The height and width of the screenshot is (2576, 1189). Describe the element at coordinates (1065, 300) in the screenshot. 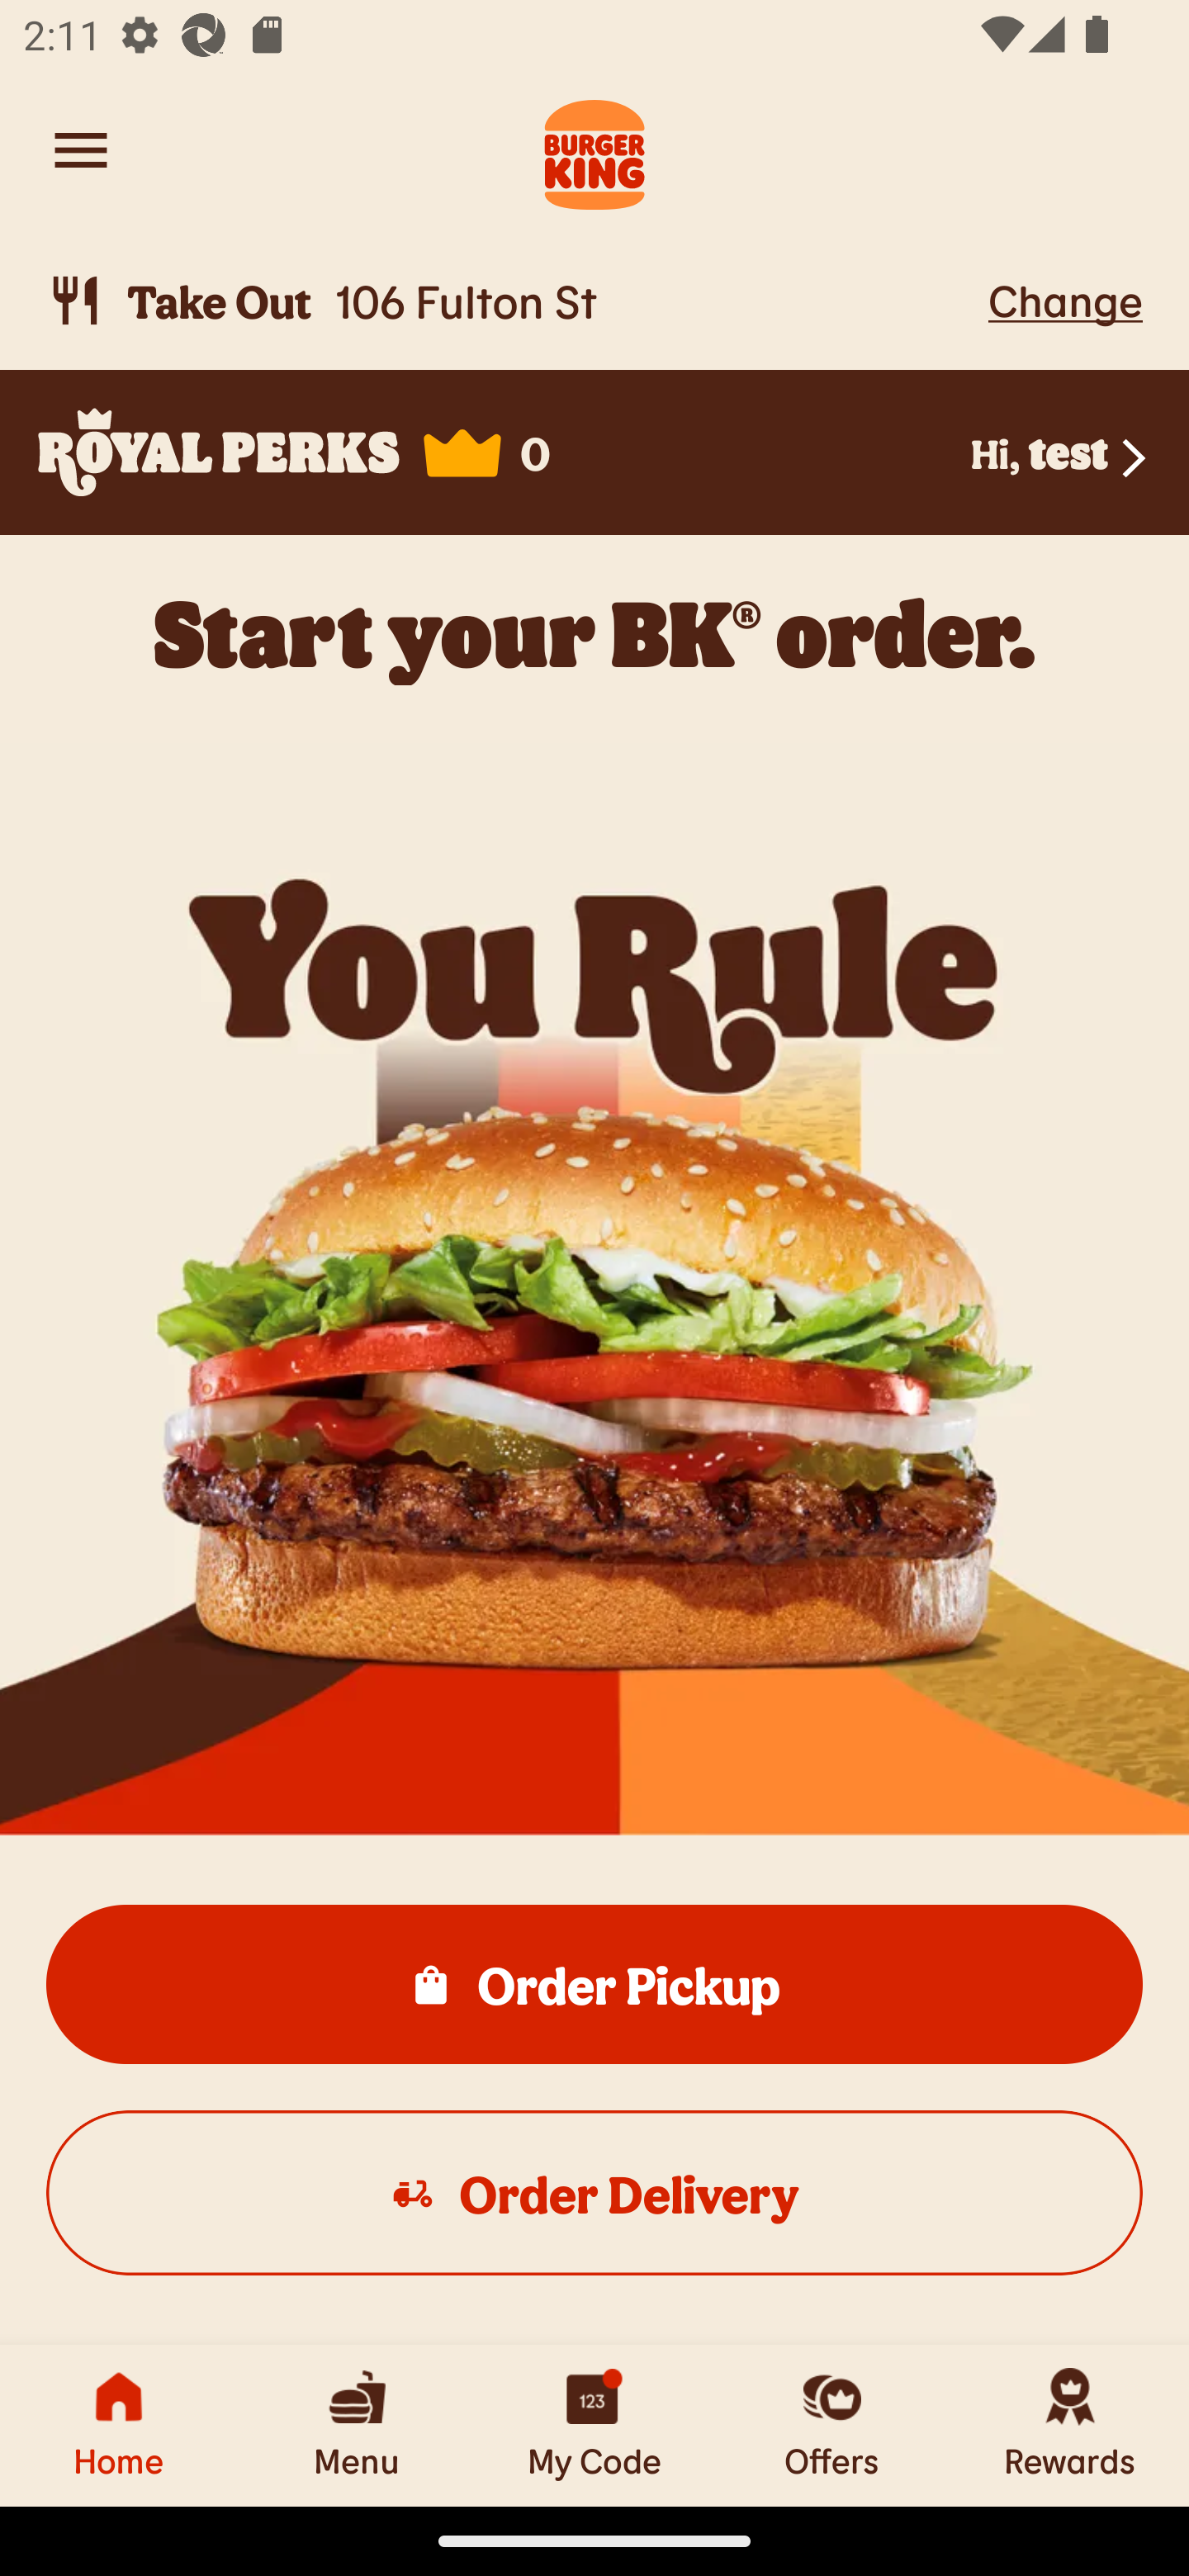

I see `Change` at that location.